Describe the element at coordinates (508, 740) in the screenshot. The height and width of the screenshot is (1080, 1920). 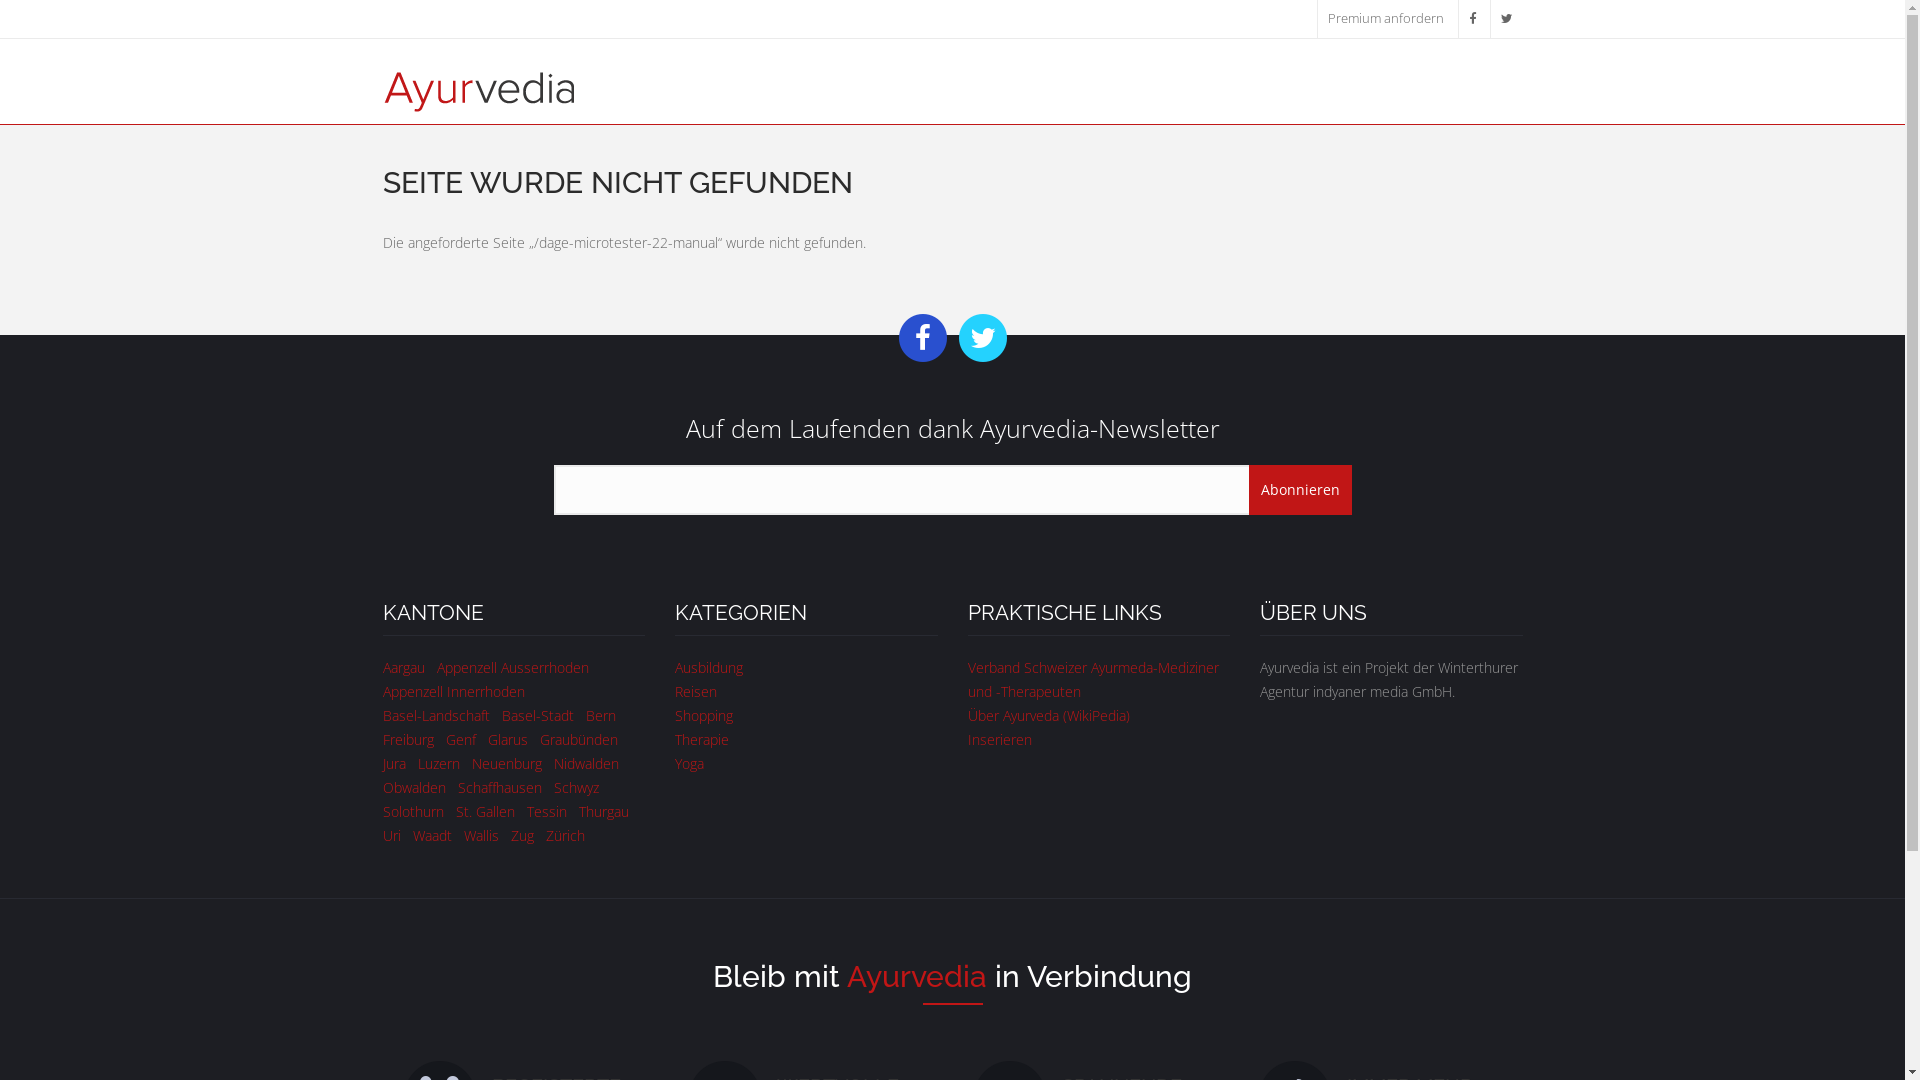
I see `Glarus` at that location.